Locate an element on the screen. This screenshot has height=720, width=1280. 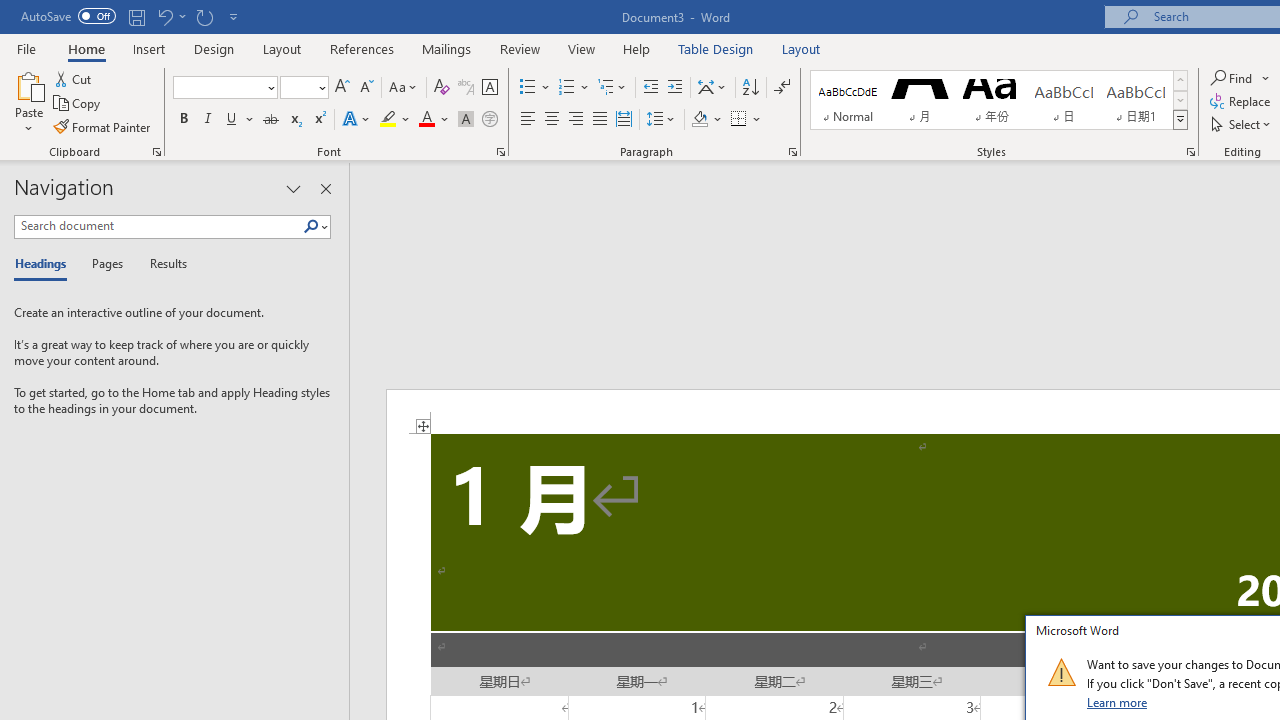
Character Border is located at coordinates (489, 88).